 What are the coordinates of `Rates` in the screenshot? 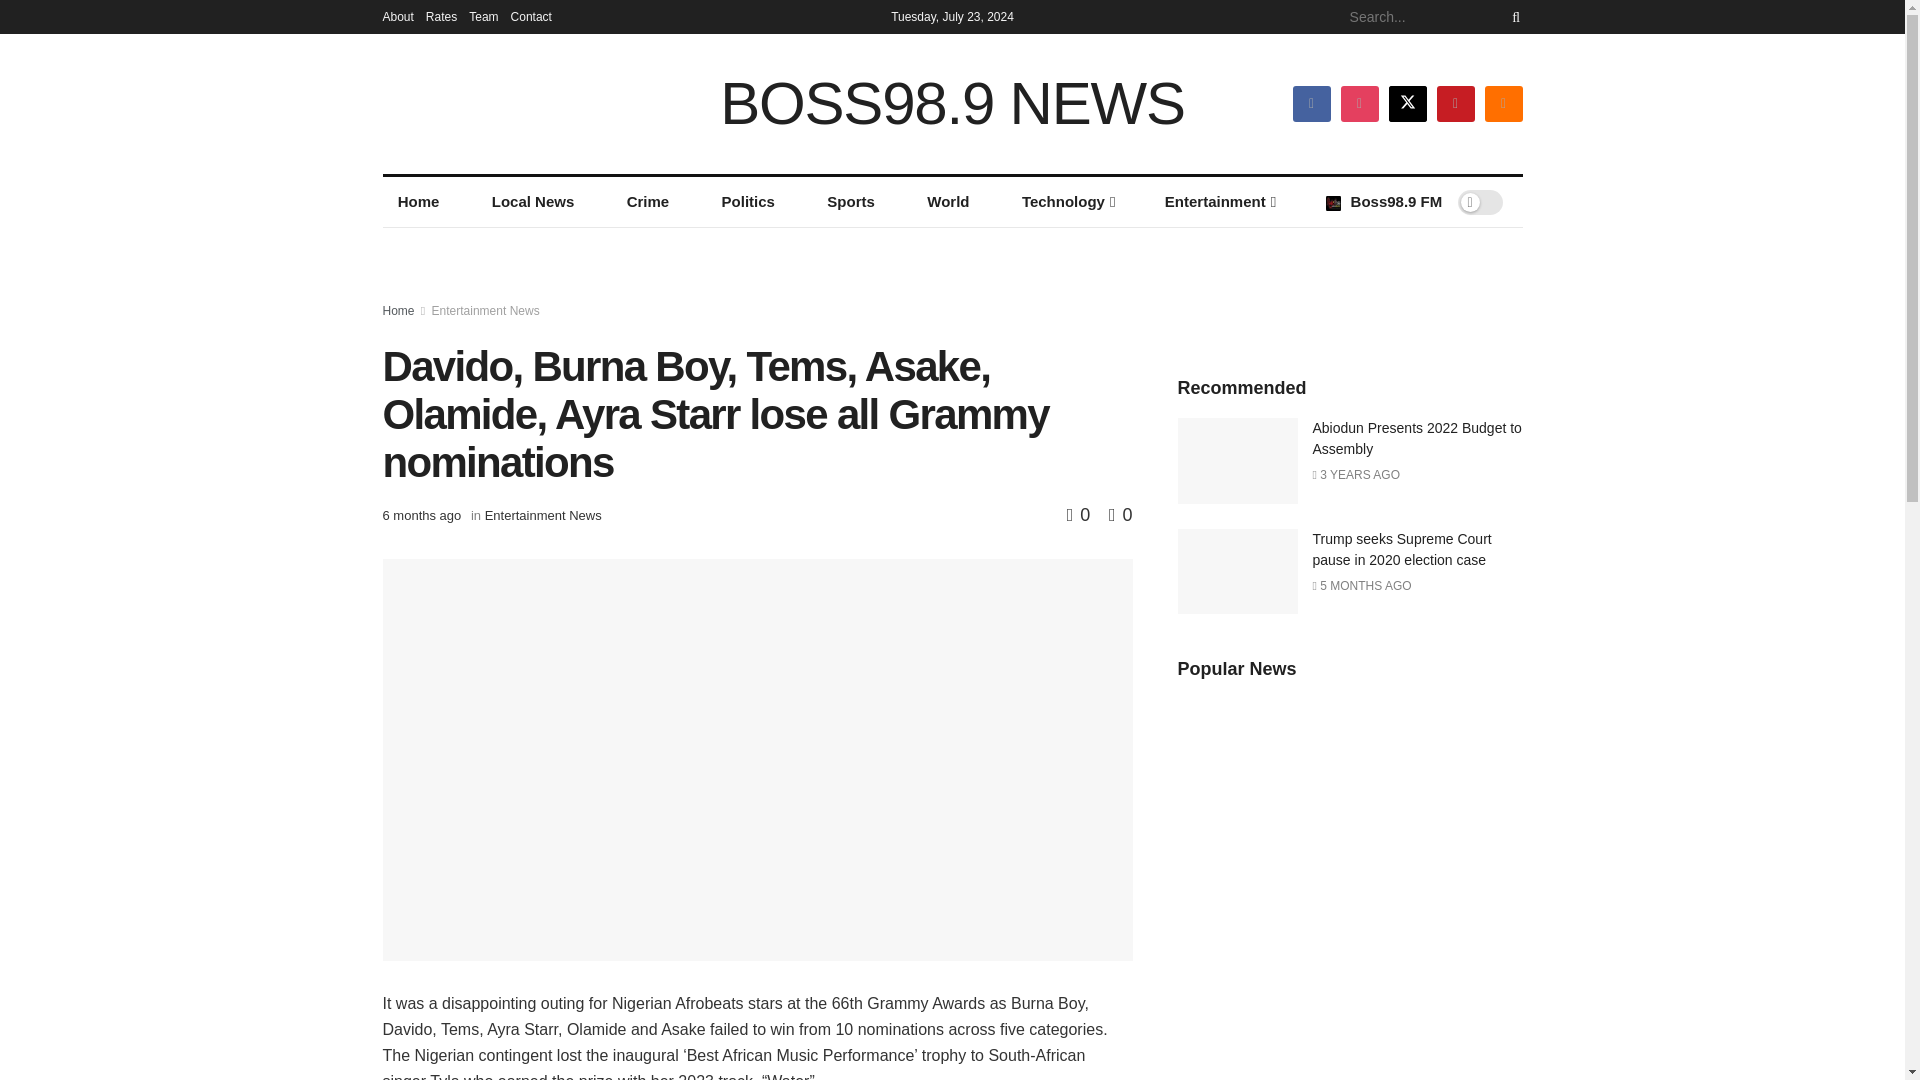 It's located at (441, 16).